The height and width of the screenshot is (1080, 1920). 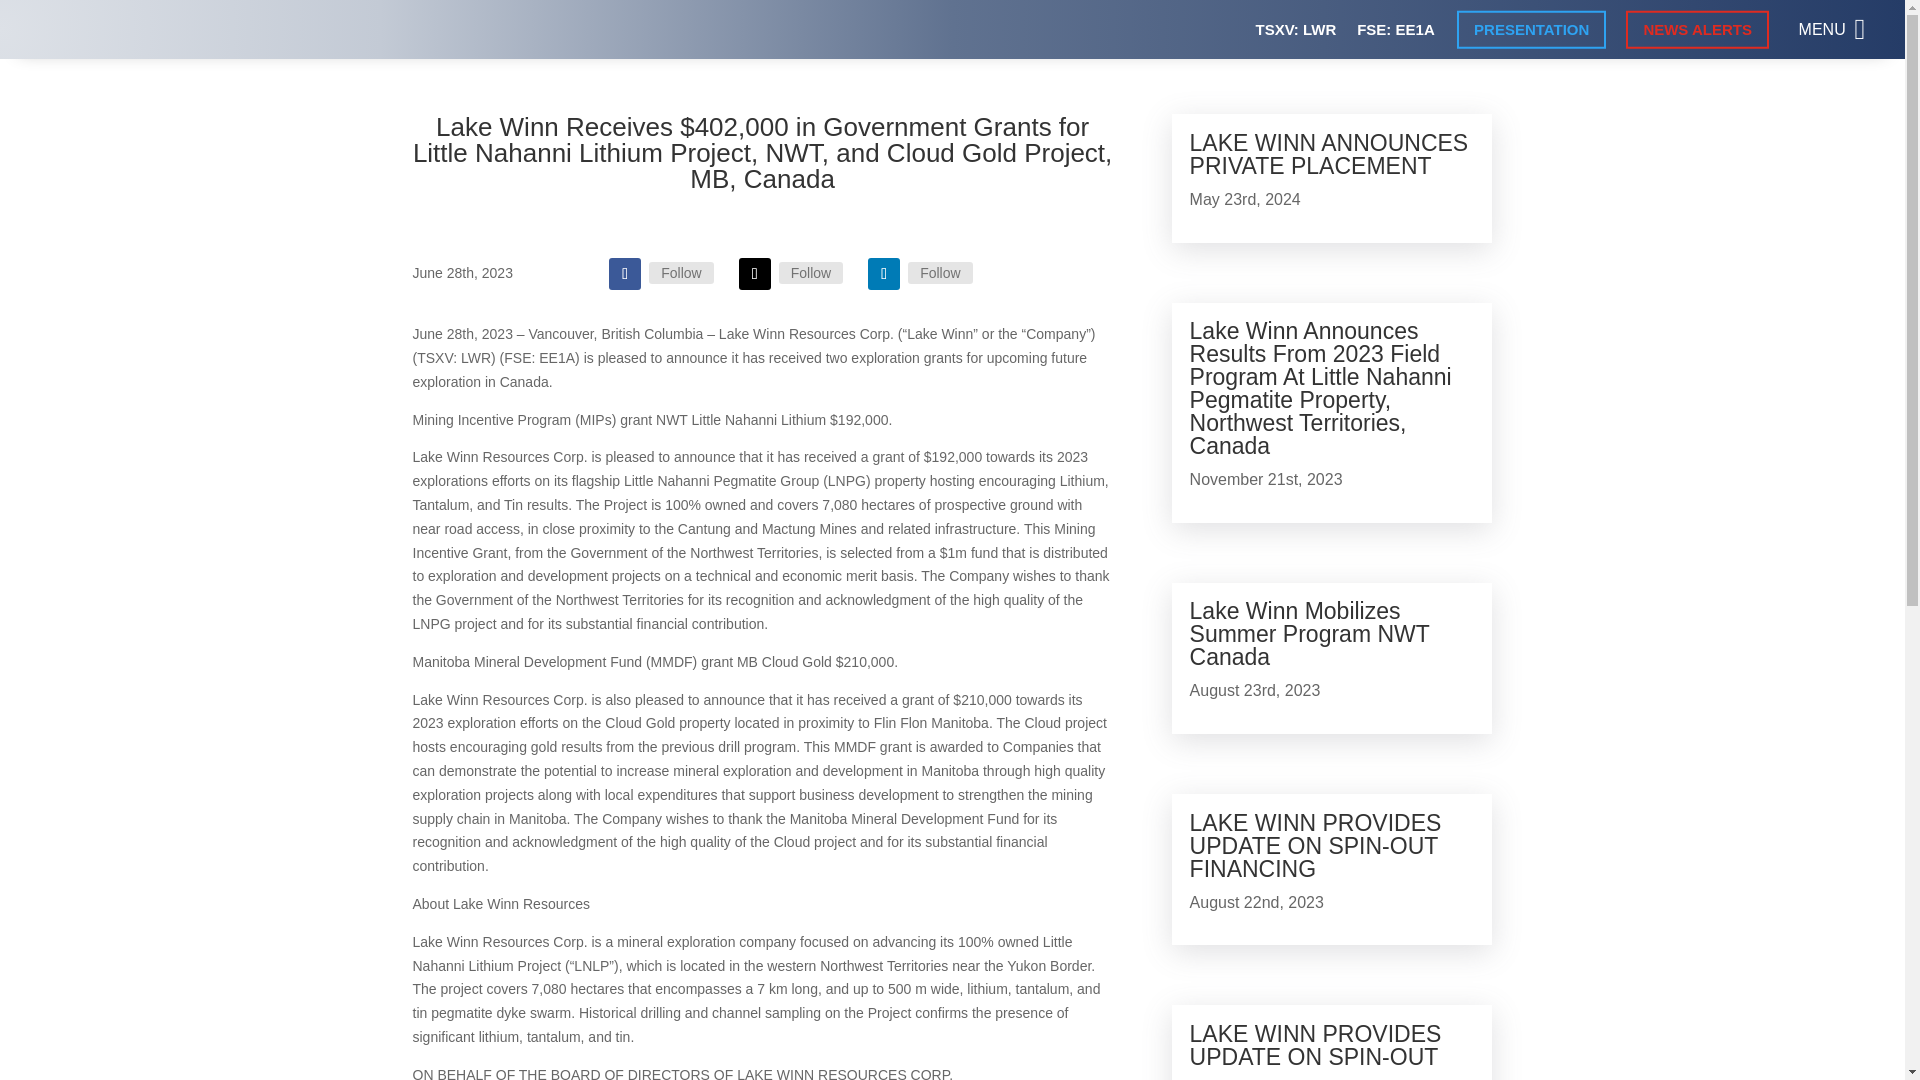 I want to click on Follow, so click(x=884, y=274).